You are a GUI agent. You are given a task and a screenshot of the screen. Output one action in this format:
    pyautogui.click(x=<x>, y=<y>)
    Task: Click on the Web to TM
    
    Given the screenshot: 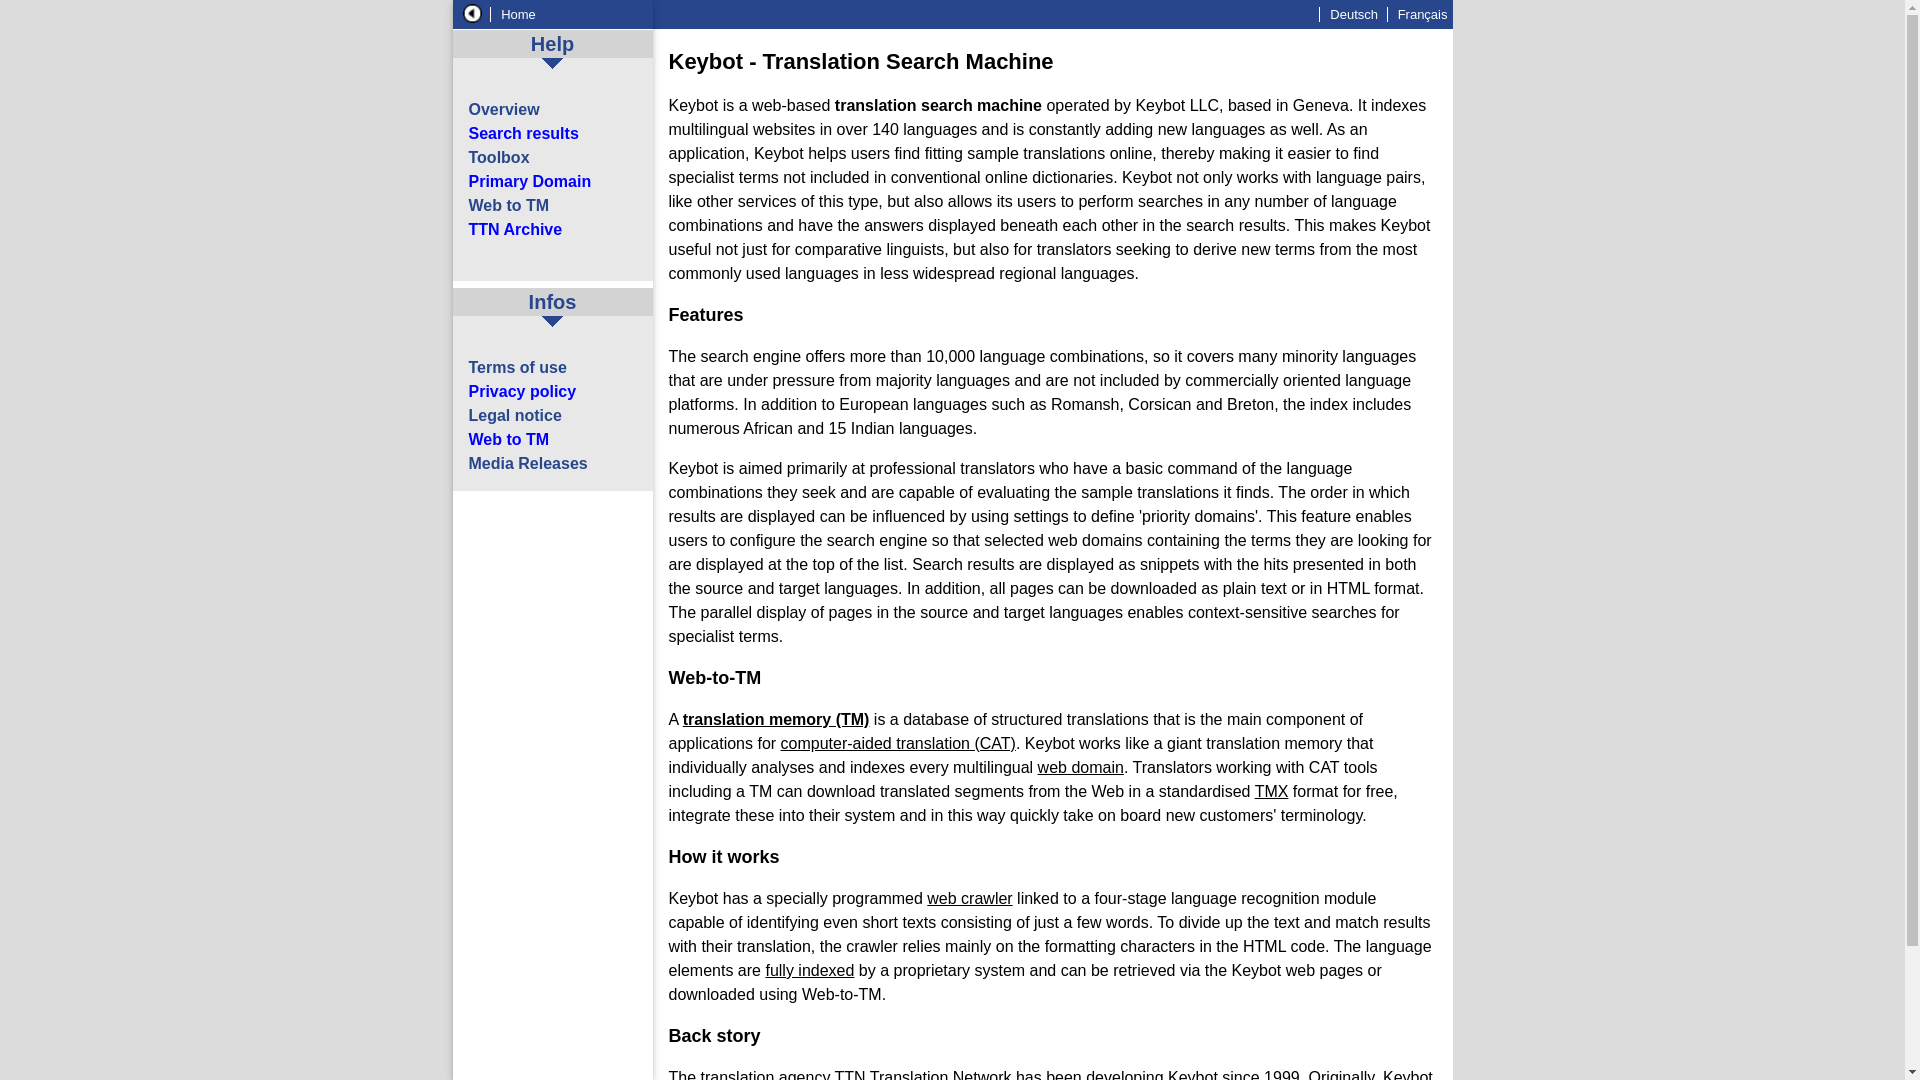 What is the action you would take?
    pyautogui.click(x=508, y=439)
    